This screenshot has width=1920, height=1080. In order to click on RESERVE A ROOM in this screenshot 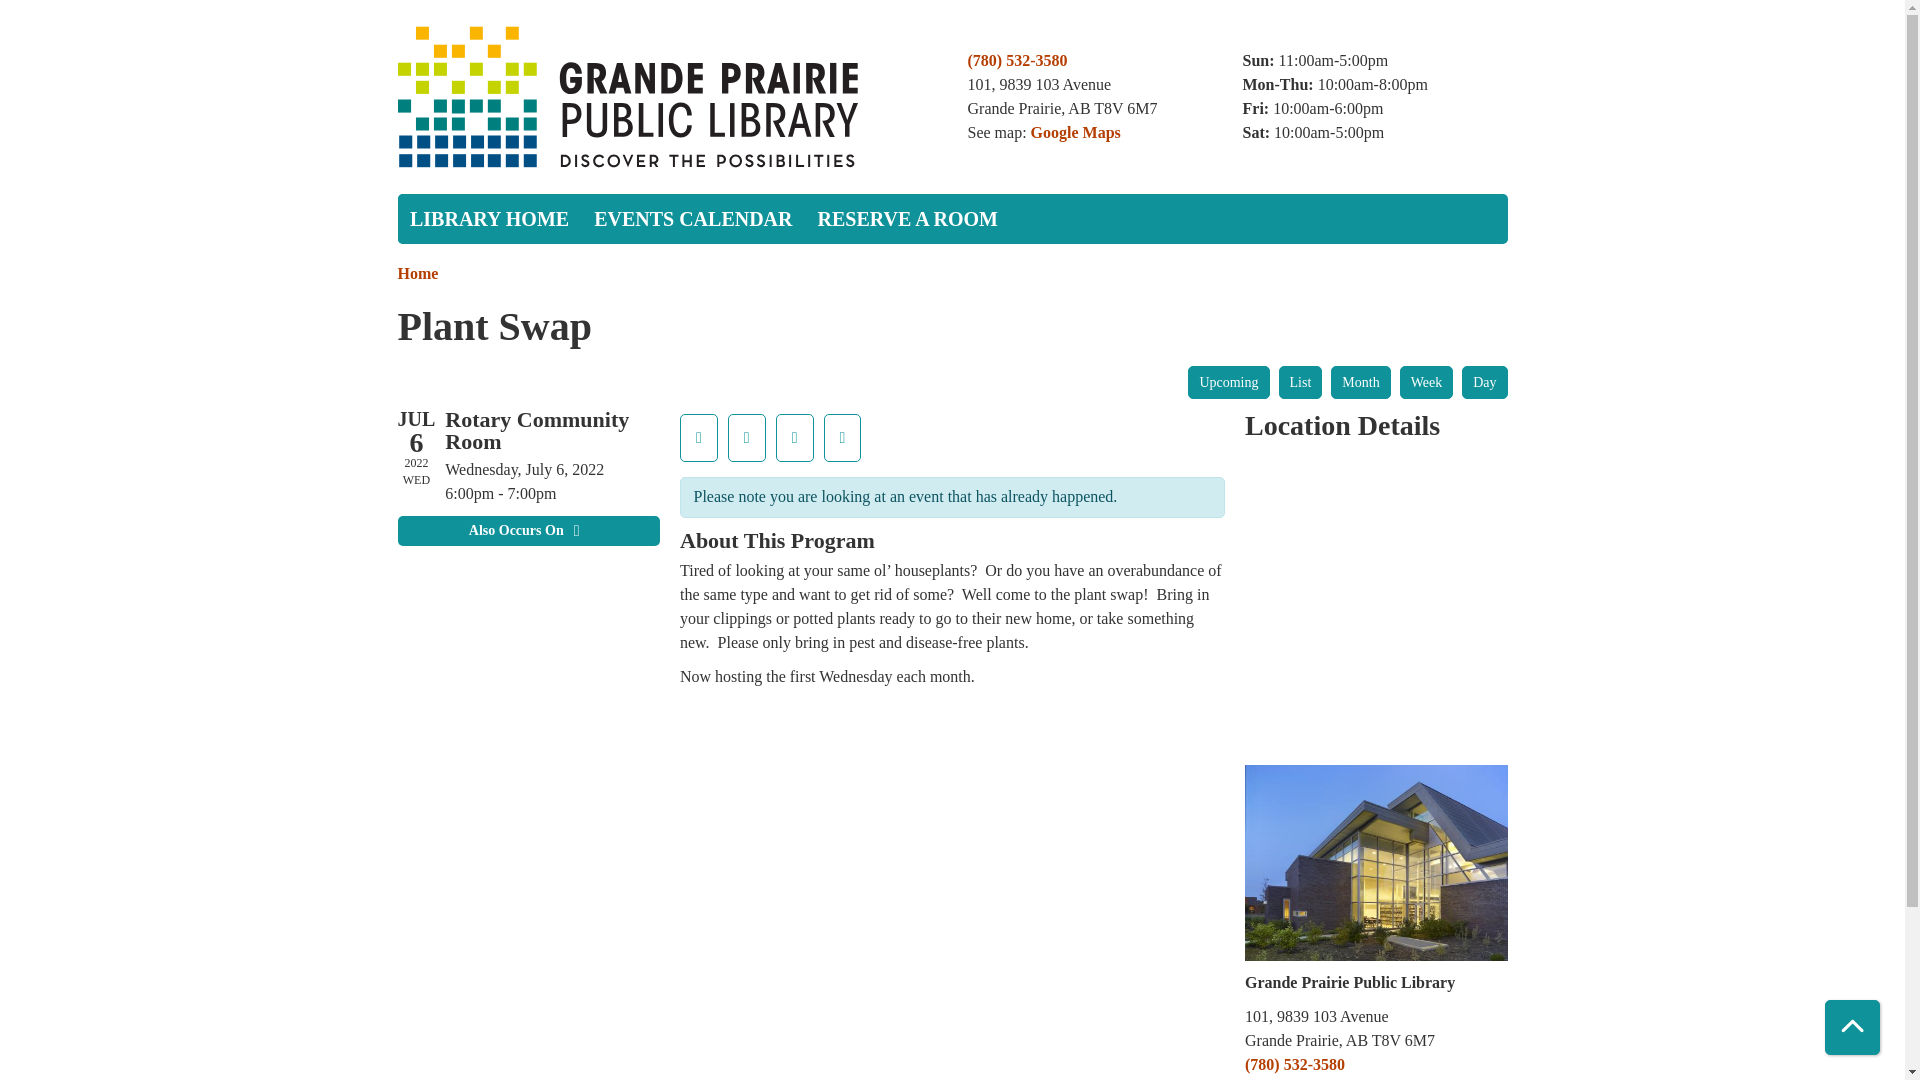, I will do `click(906, 219)`.